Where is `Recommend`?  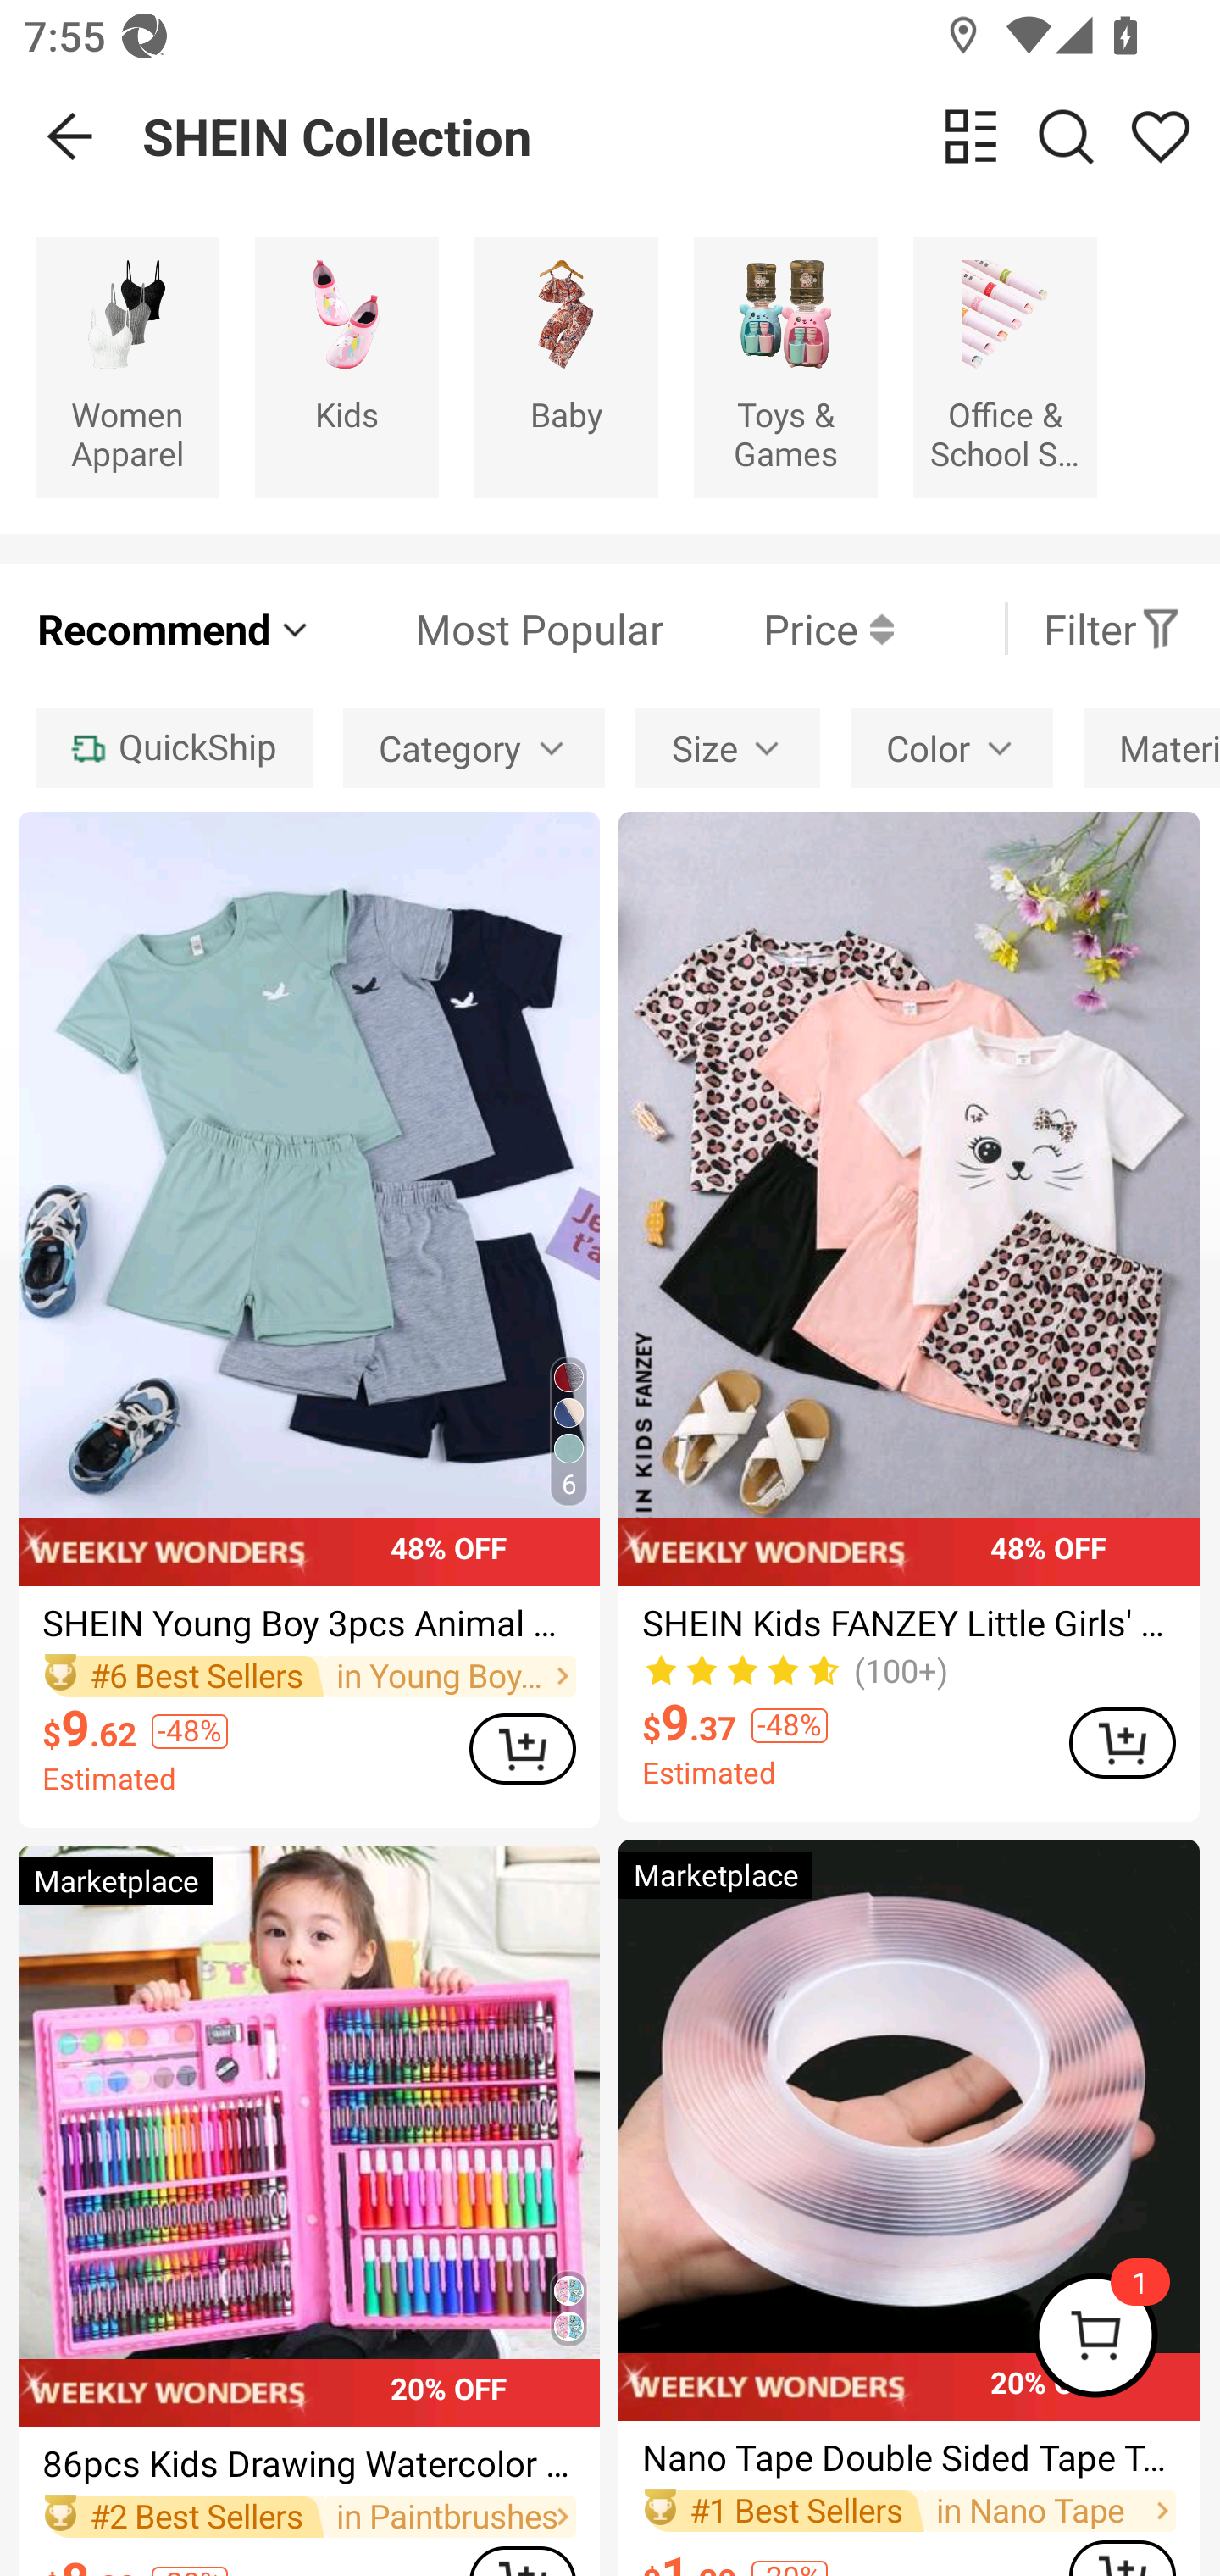 Recommend is located at coordinates (175, 628).